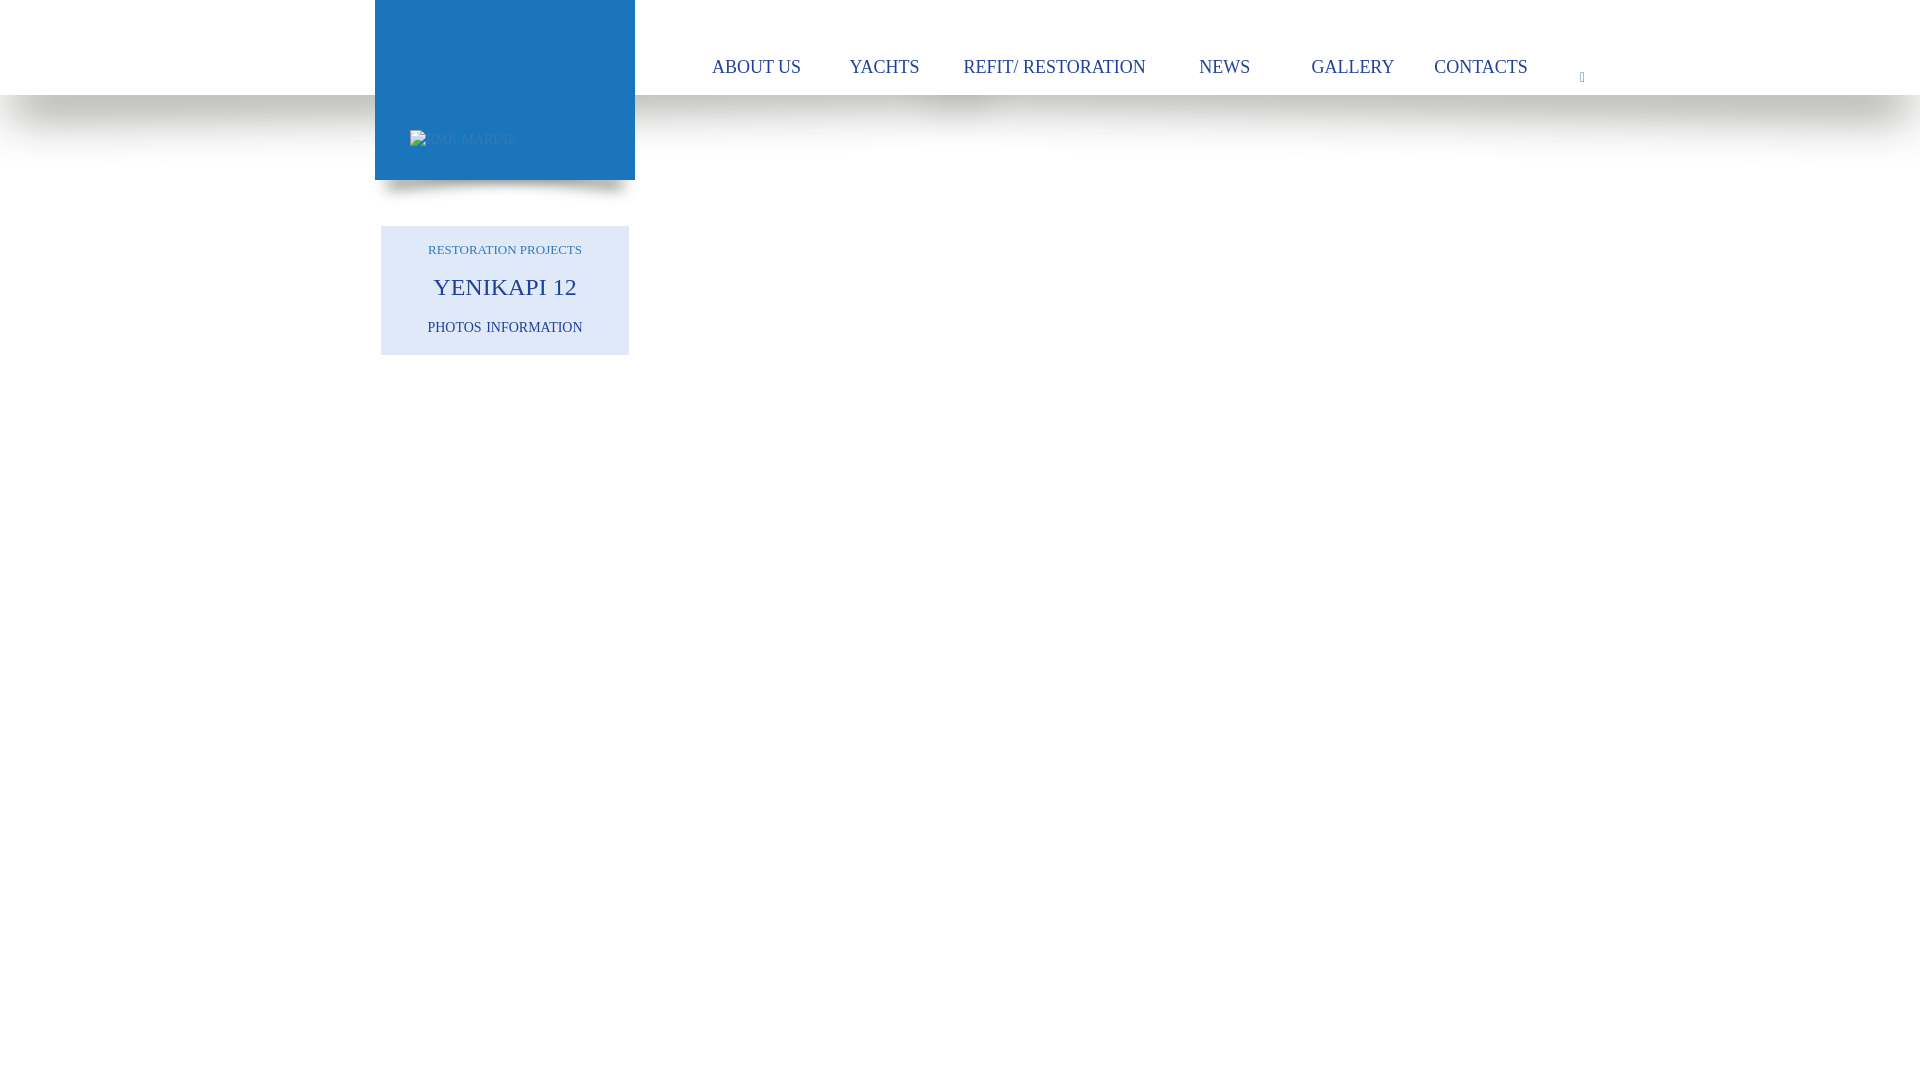 This screenshot has width=1920, height=1080. What do you see at coordinates (756, 68) in the screenshot?
I see `ABOUT US` at bounding box center [756, 68].